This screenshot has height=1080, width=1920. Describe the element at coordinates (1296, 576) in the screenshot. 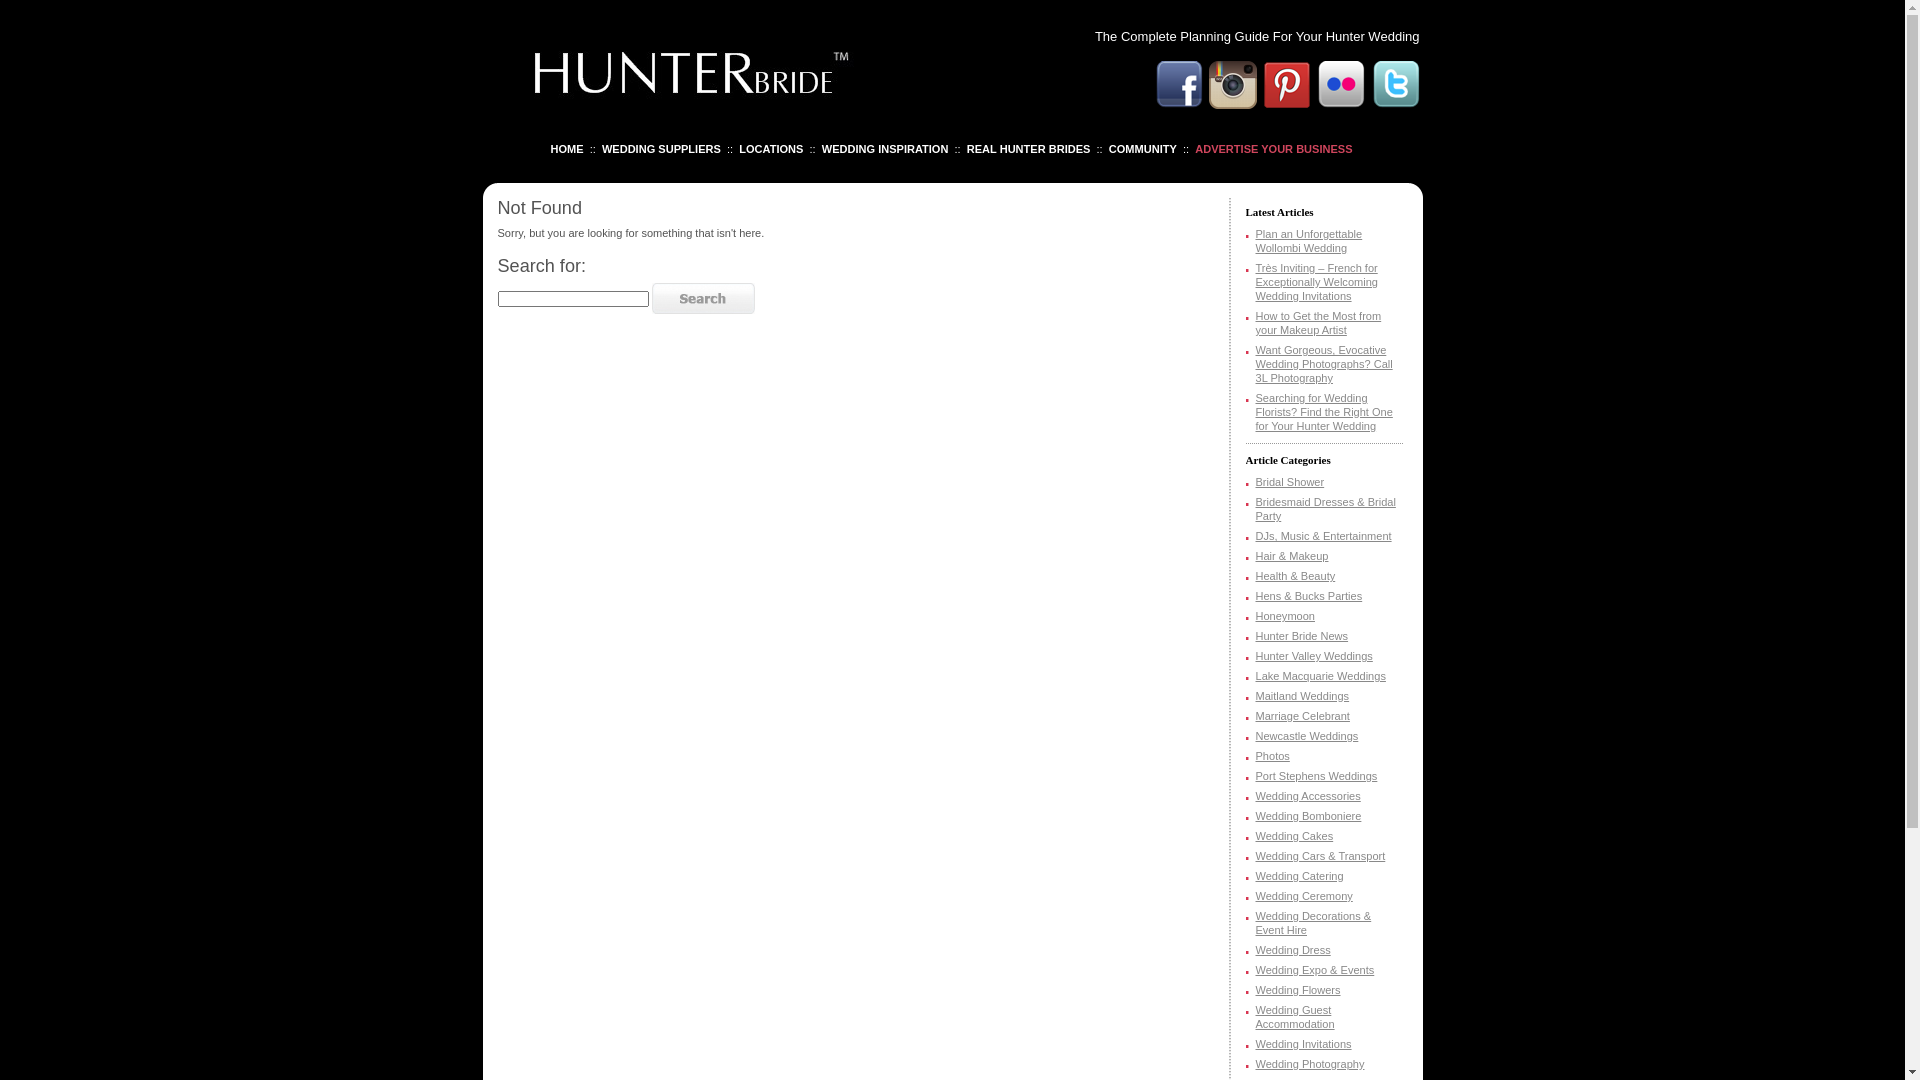

I see `Health & Beauty` at that location.